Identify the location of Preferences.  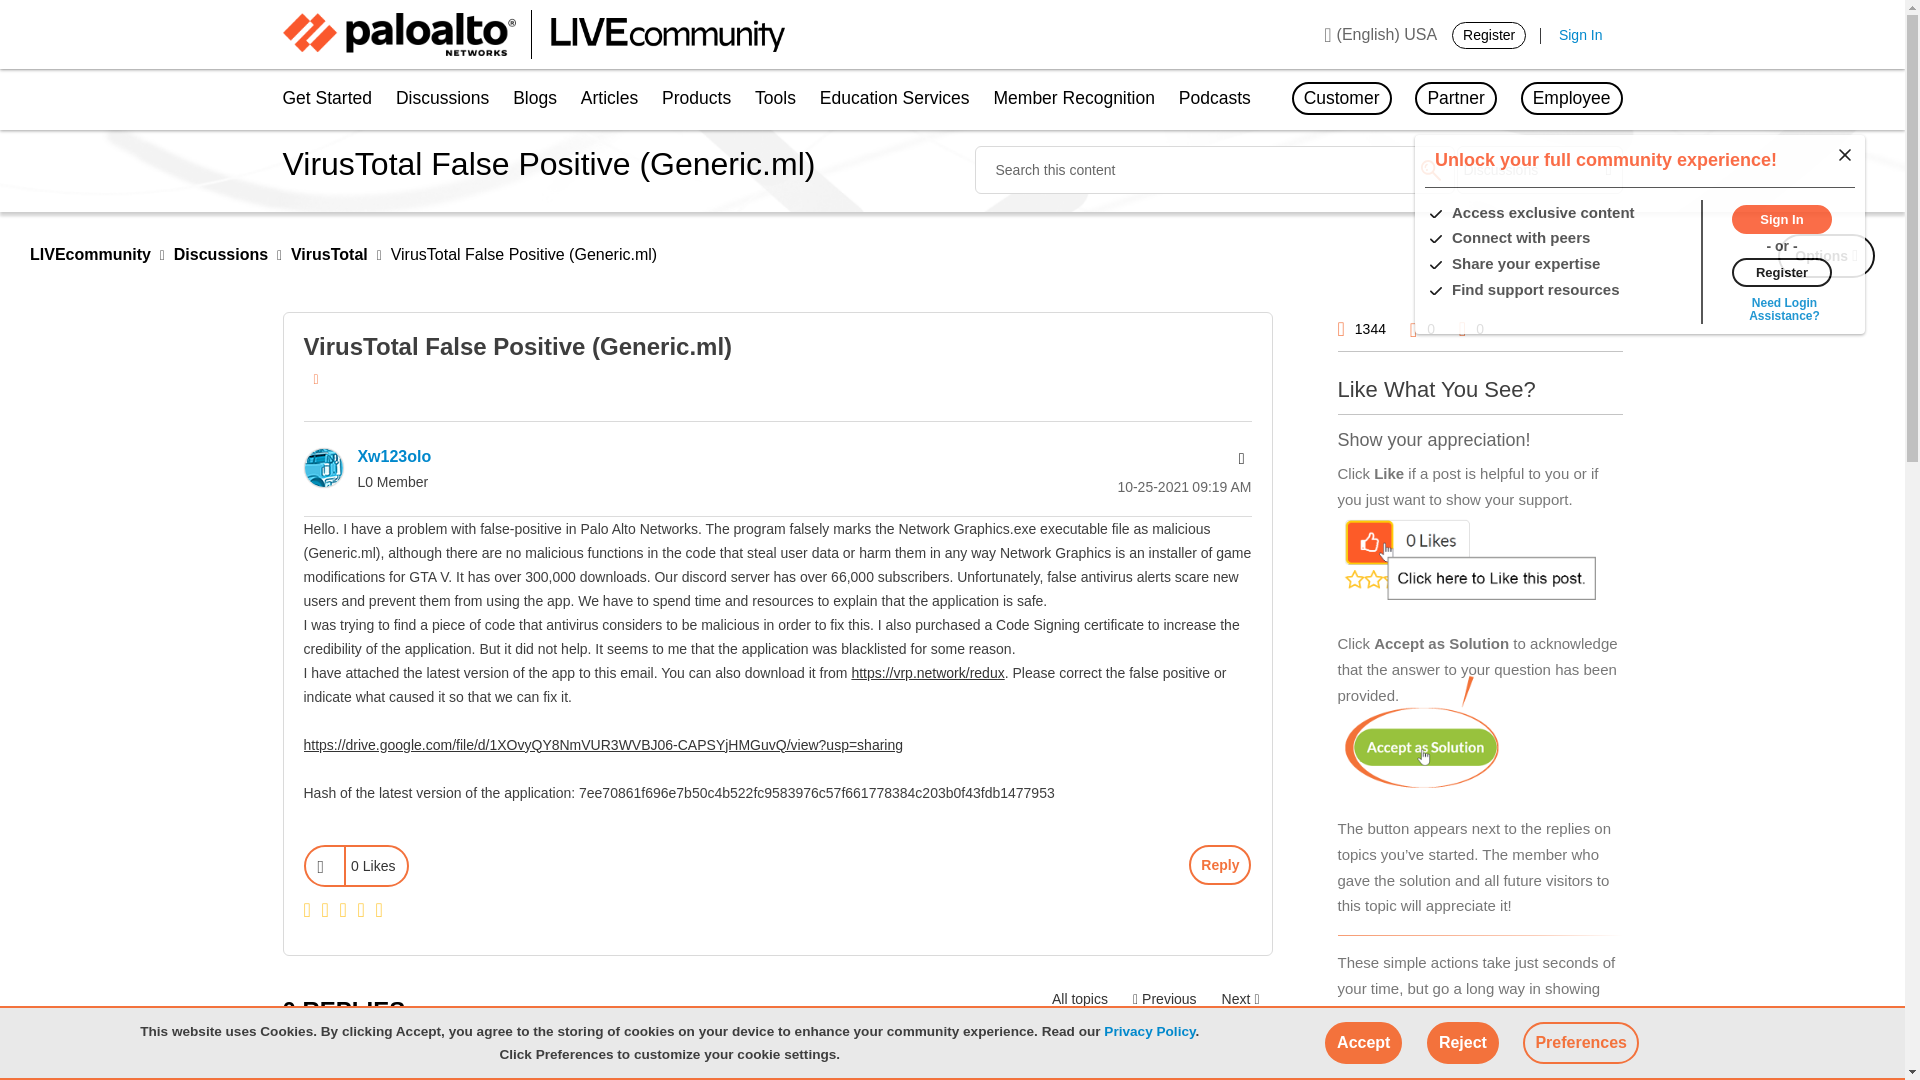
(1580, 1042).